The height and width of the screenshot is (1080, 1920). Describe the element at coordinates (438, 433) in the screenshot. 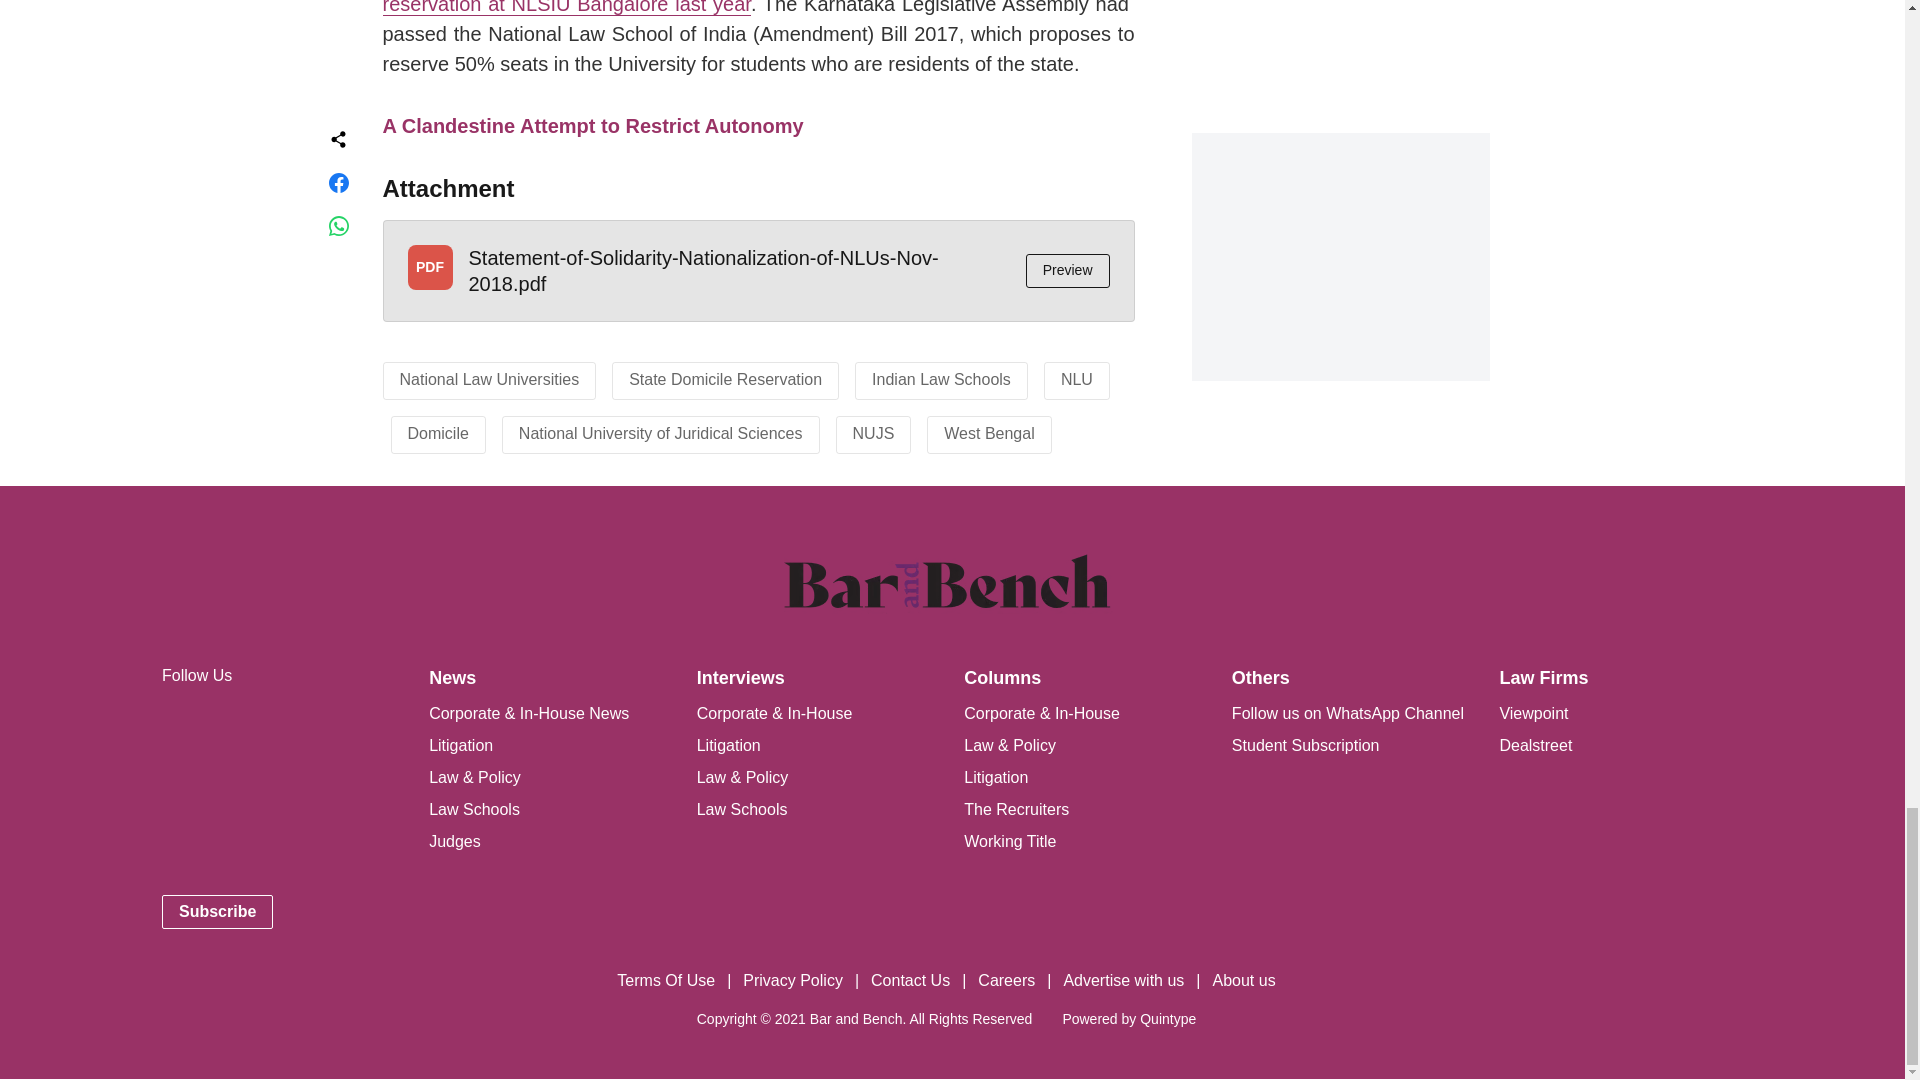

I see `Domicile` at that location.